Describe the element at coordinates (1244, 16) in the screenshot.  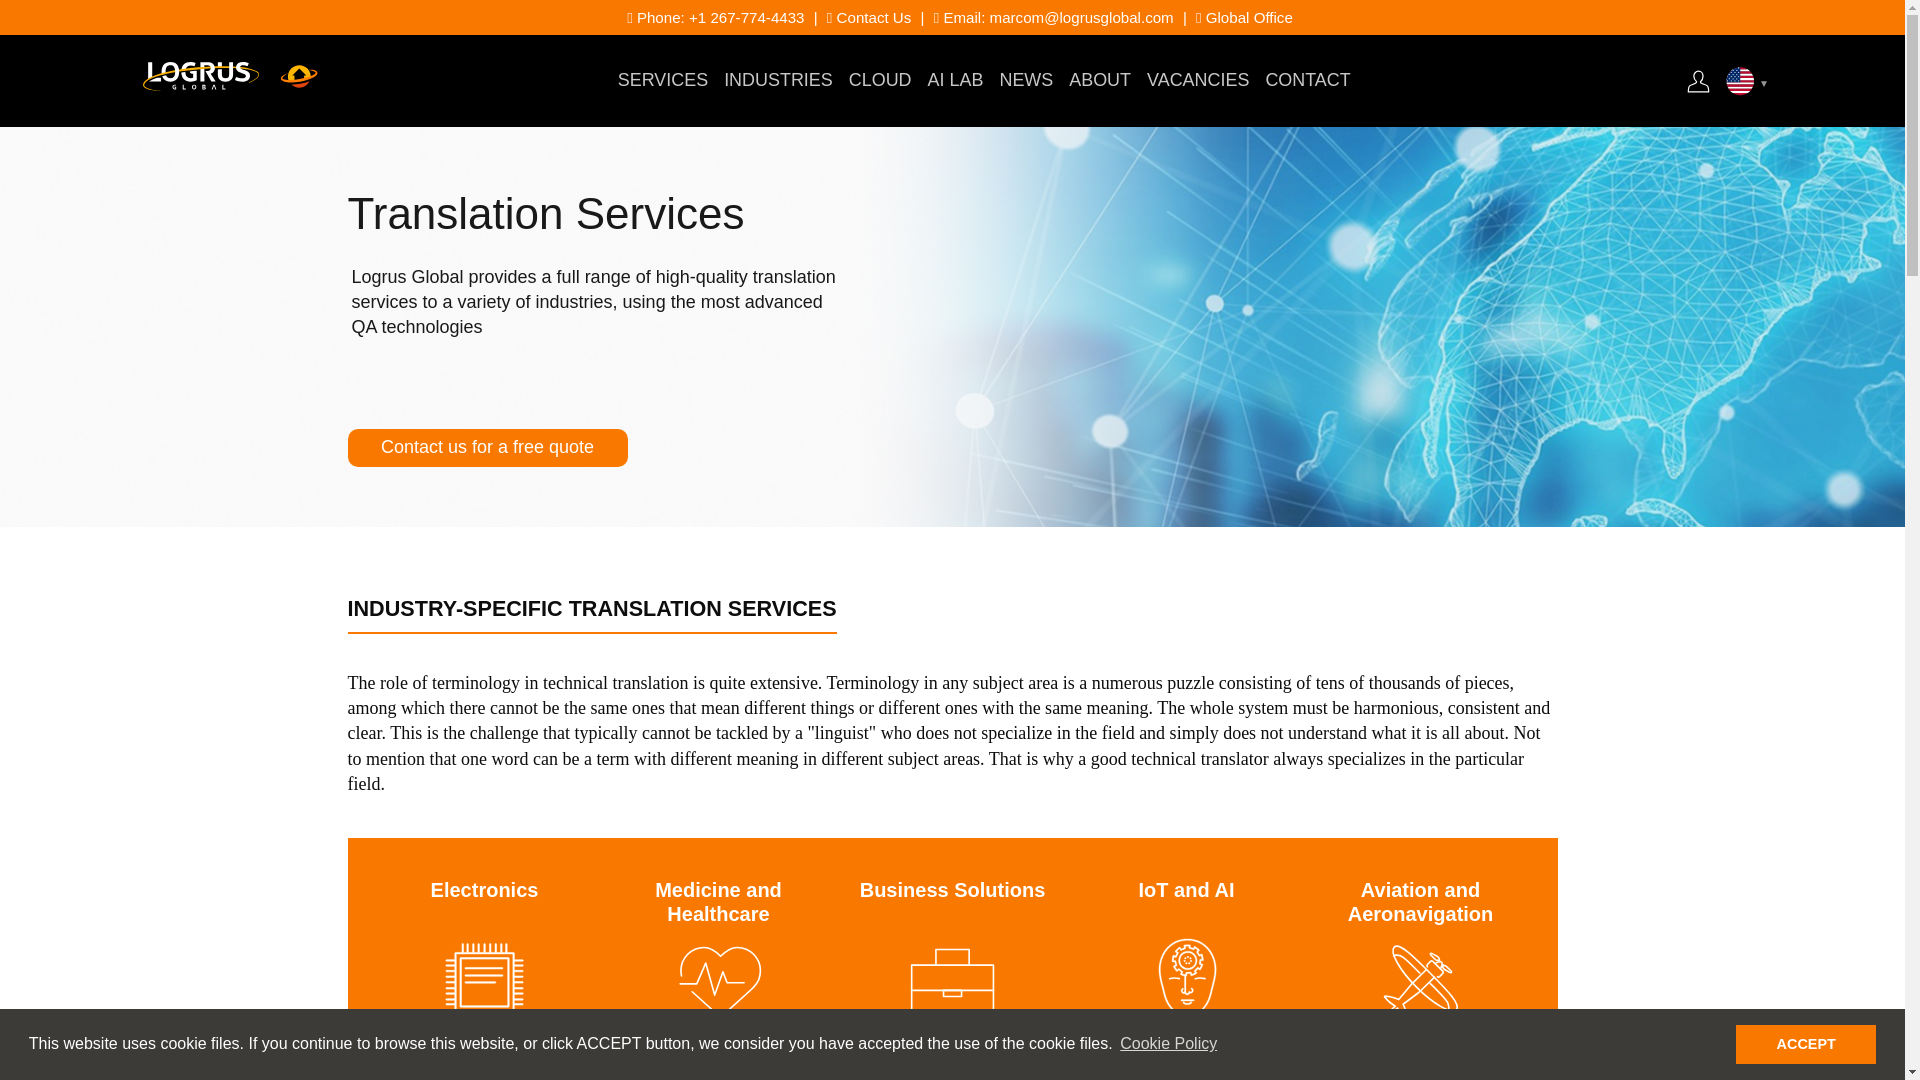
I see ` Global Office` at that location.